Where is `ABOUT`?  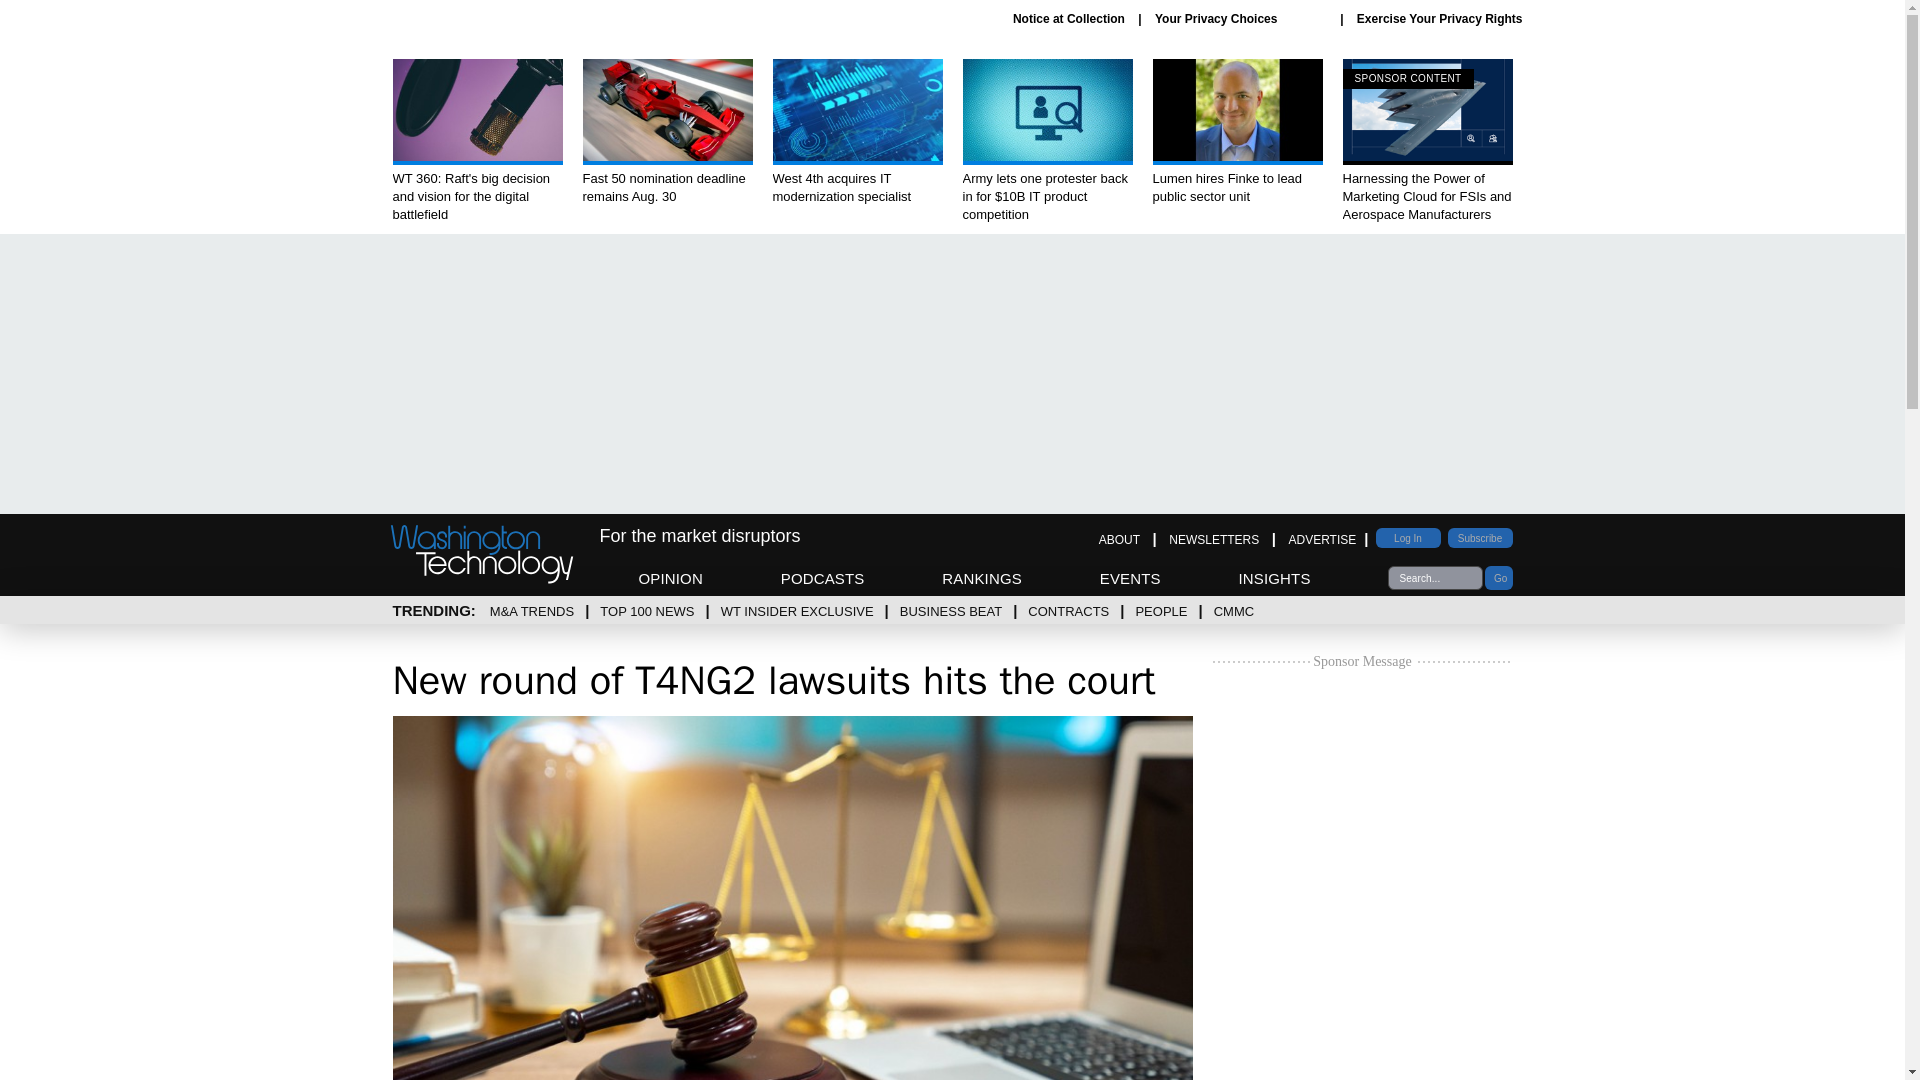 ABOUT is located at coordinates (1119, 540).